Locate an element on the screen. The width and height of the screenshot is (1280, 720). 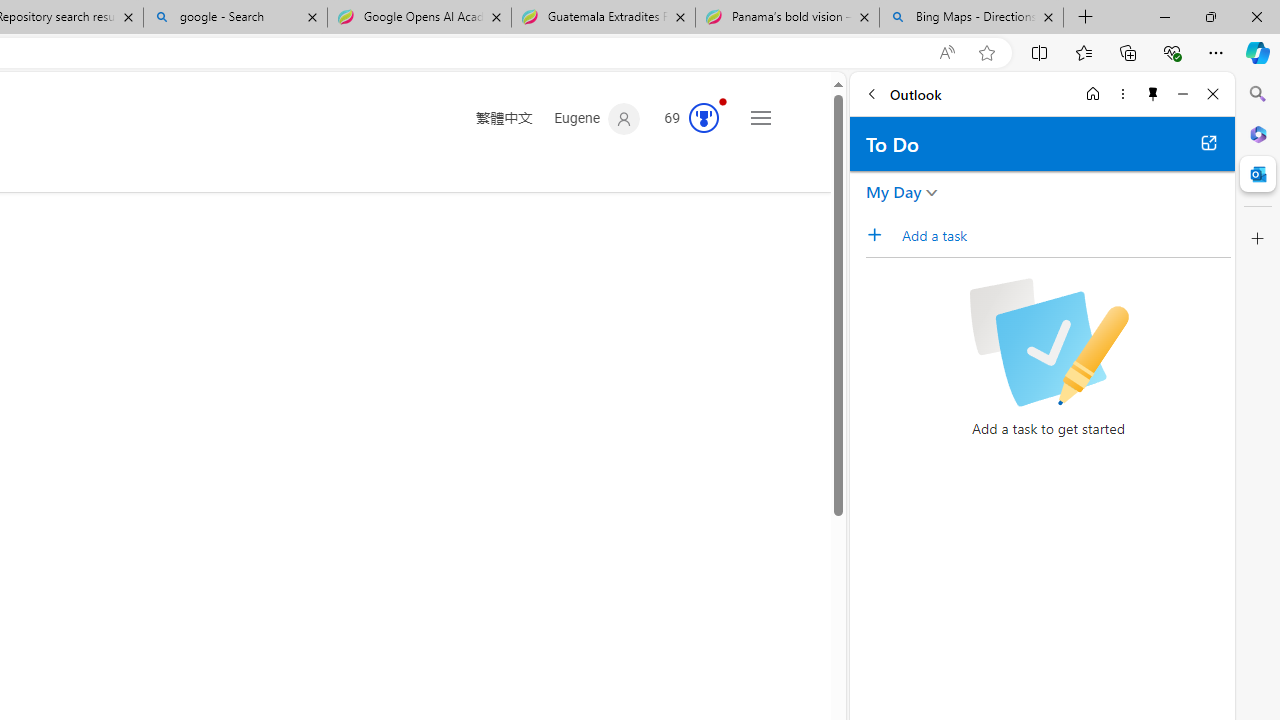
Google Opens AI Academy for Startups - Nearshore Americas is located at coordinates (418, 18).